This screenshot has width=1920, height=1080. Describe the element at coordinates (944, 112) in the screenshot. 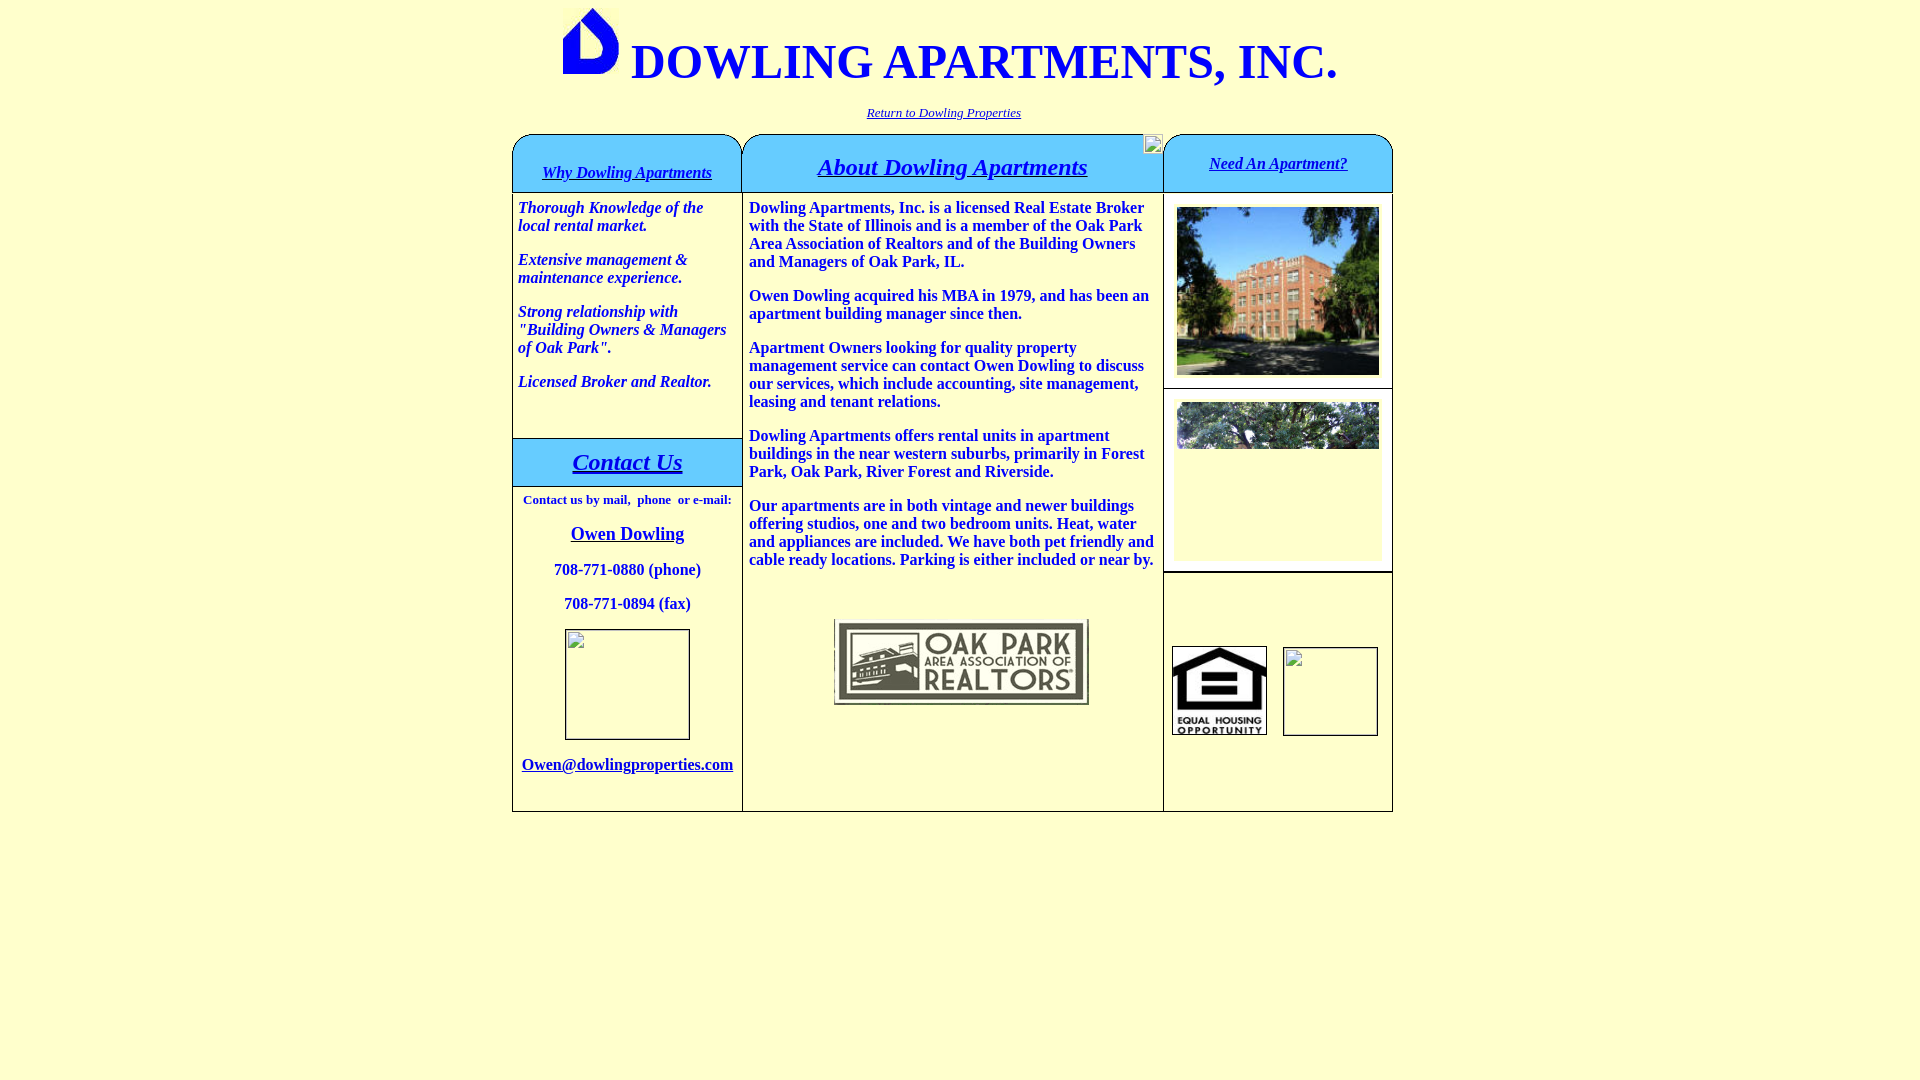

I see `Return to Dowling Properties` at that location.